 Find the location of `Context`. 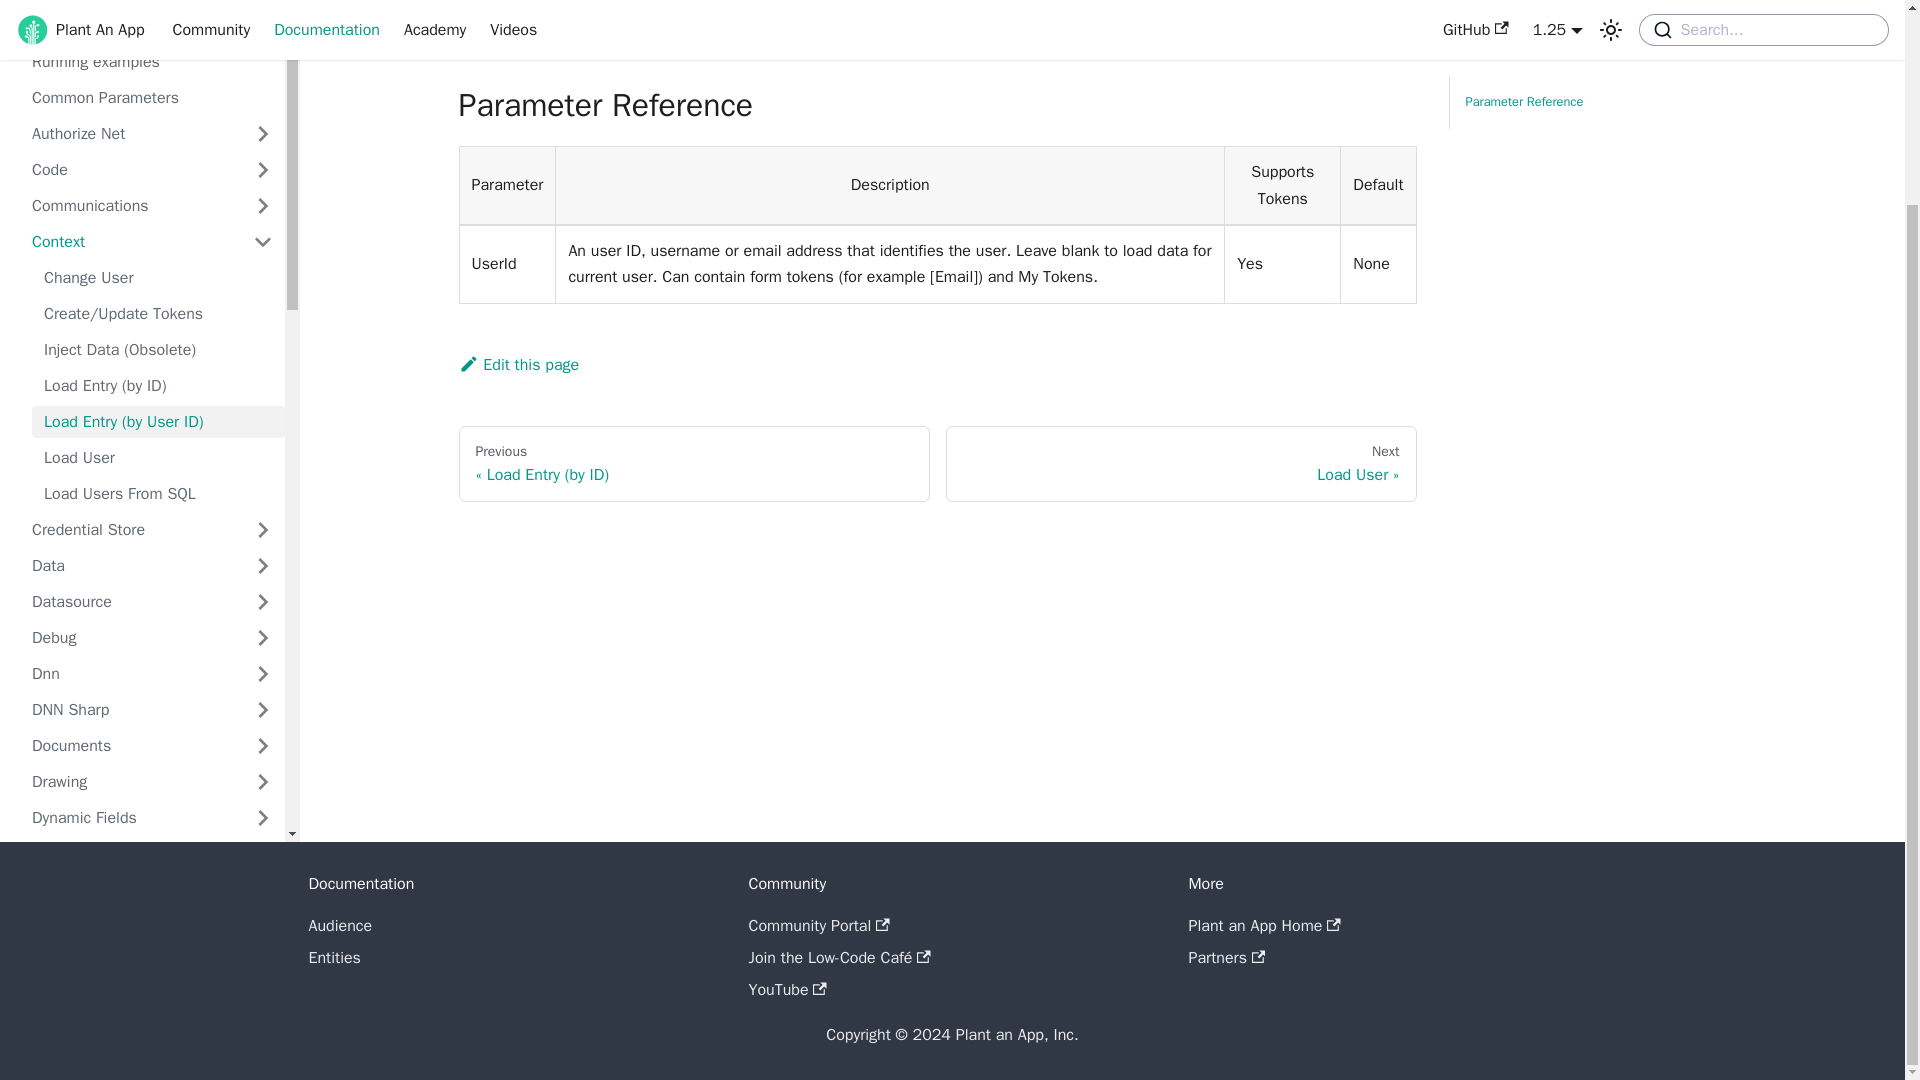

Context is located at coordinates (130, 242).